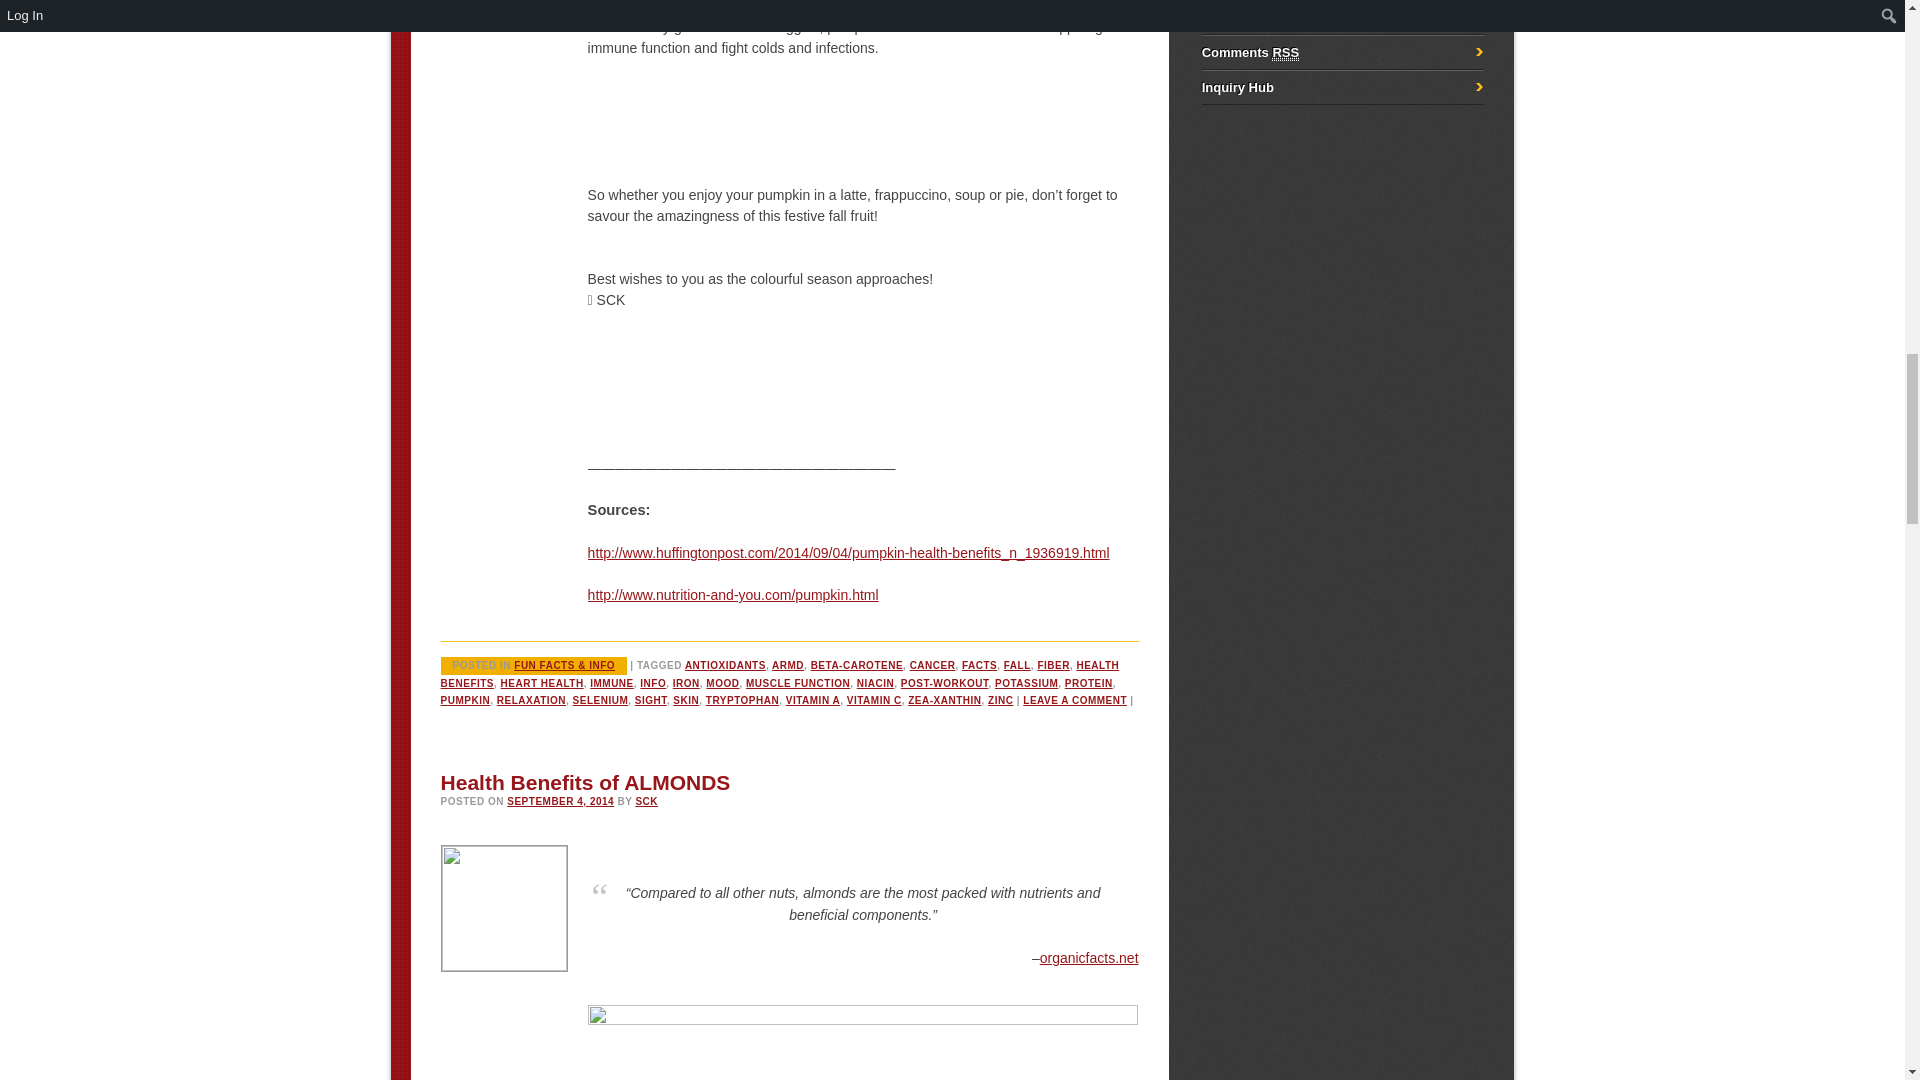  I want to click on FACTS, so click(978, 664).